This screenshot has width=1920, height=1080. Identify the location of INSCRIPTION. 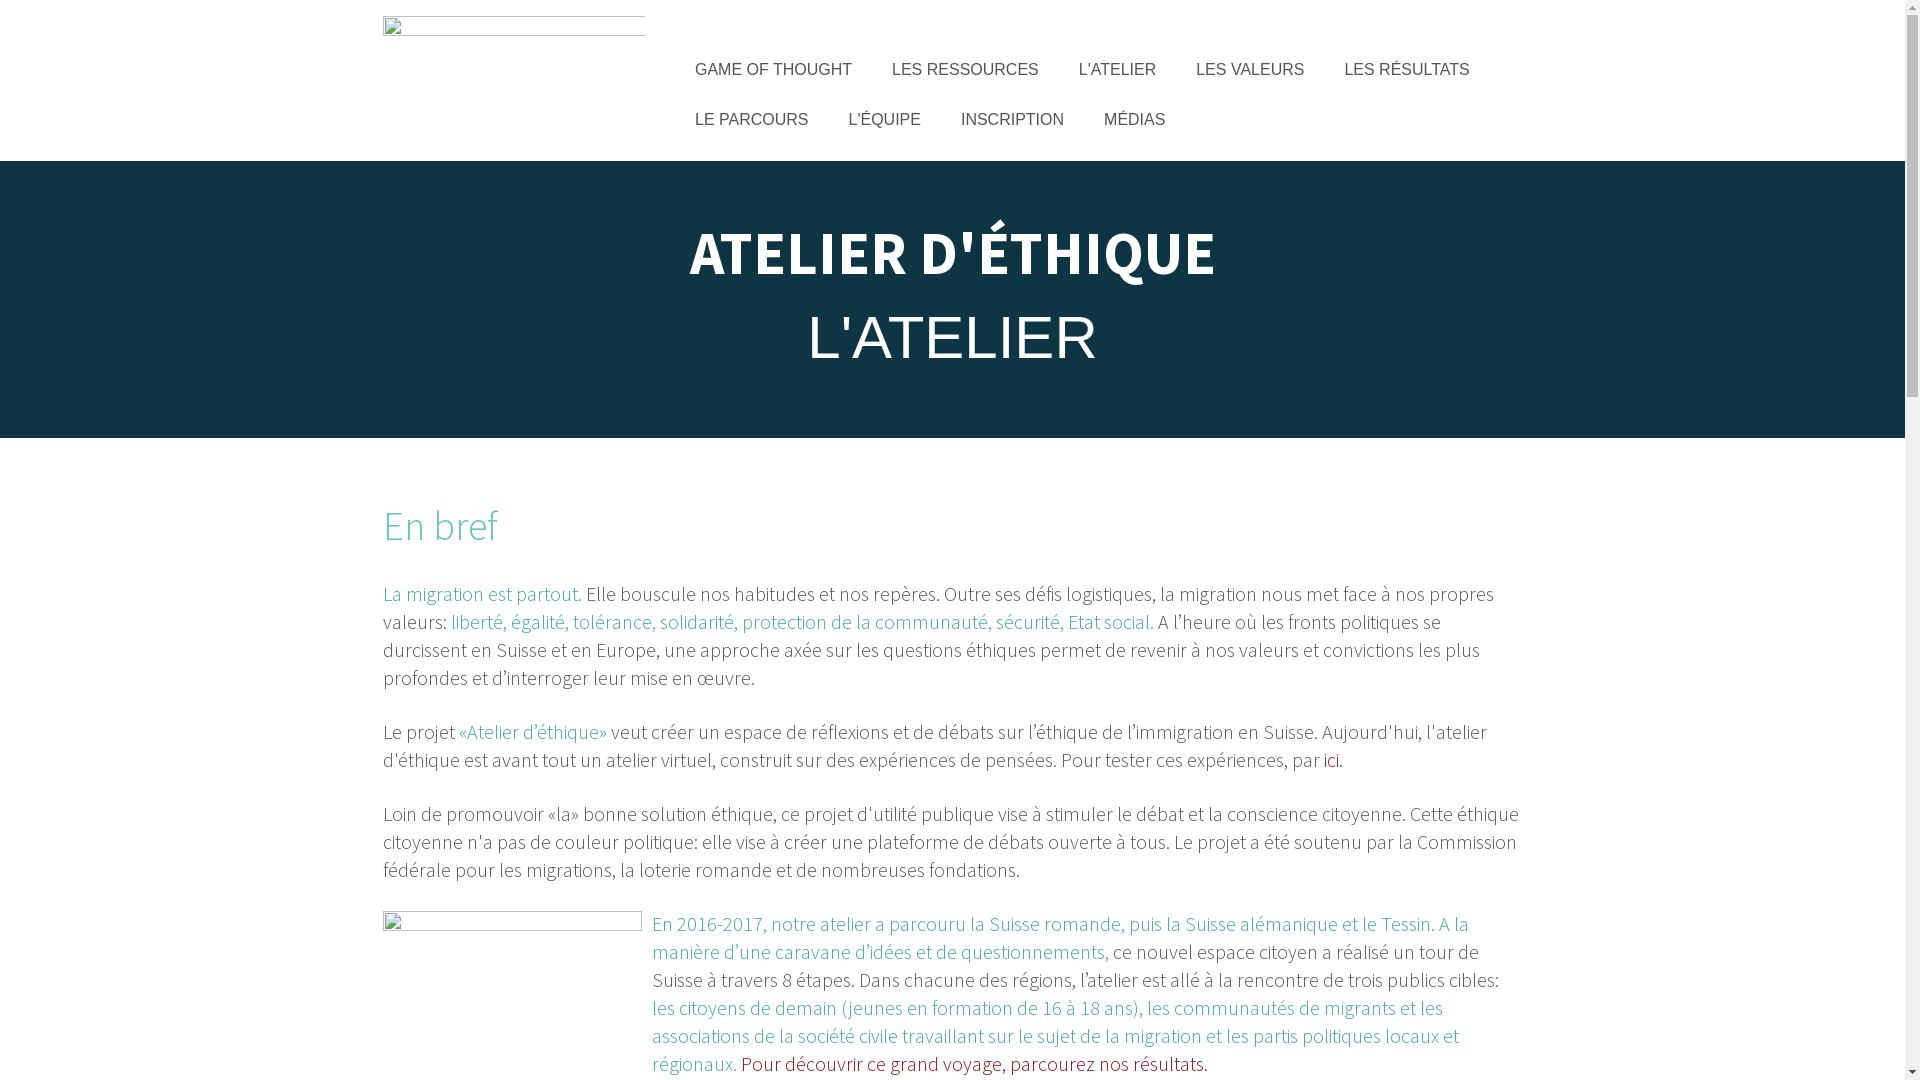
(1012, 120).